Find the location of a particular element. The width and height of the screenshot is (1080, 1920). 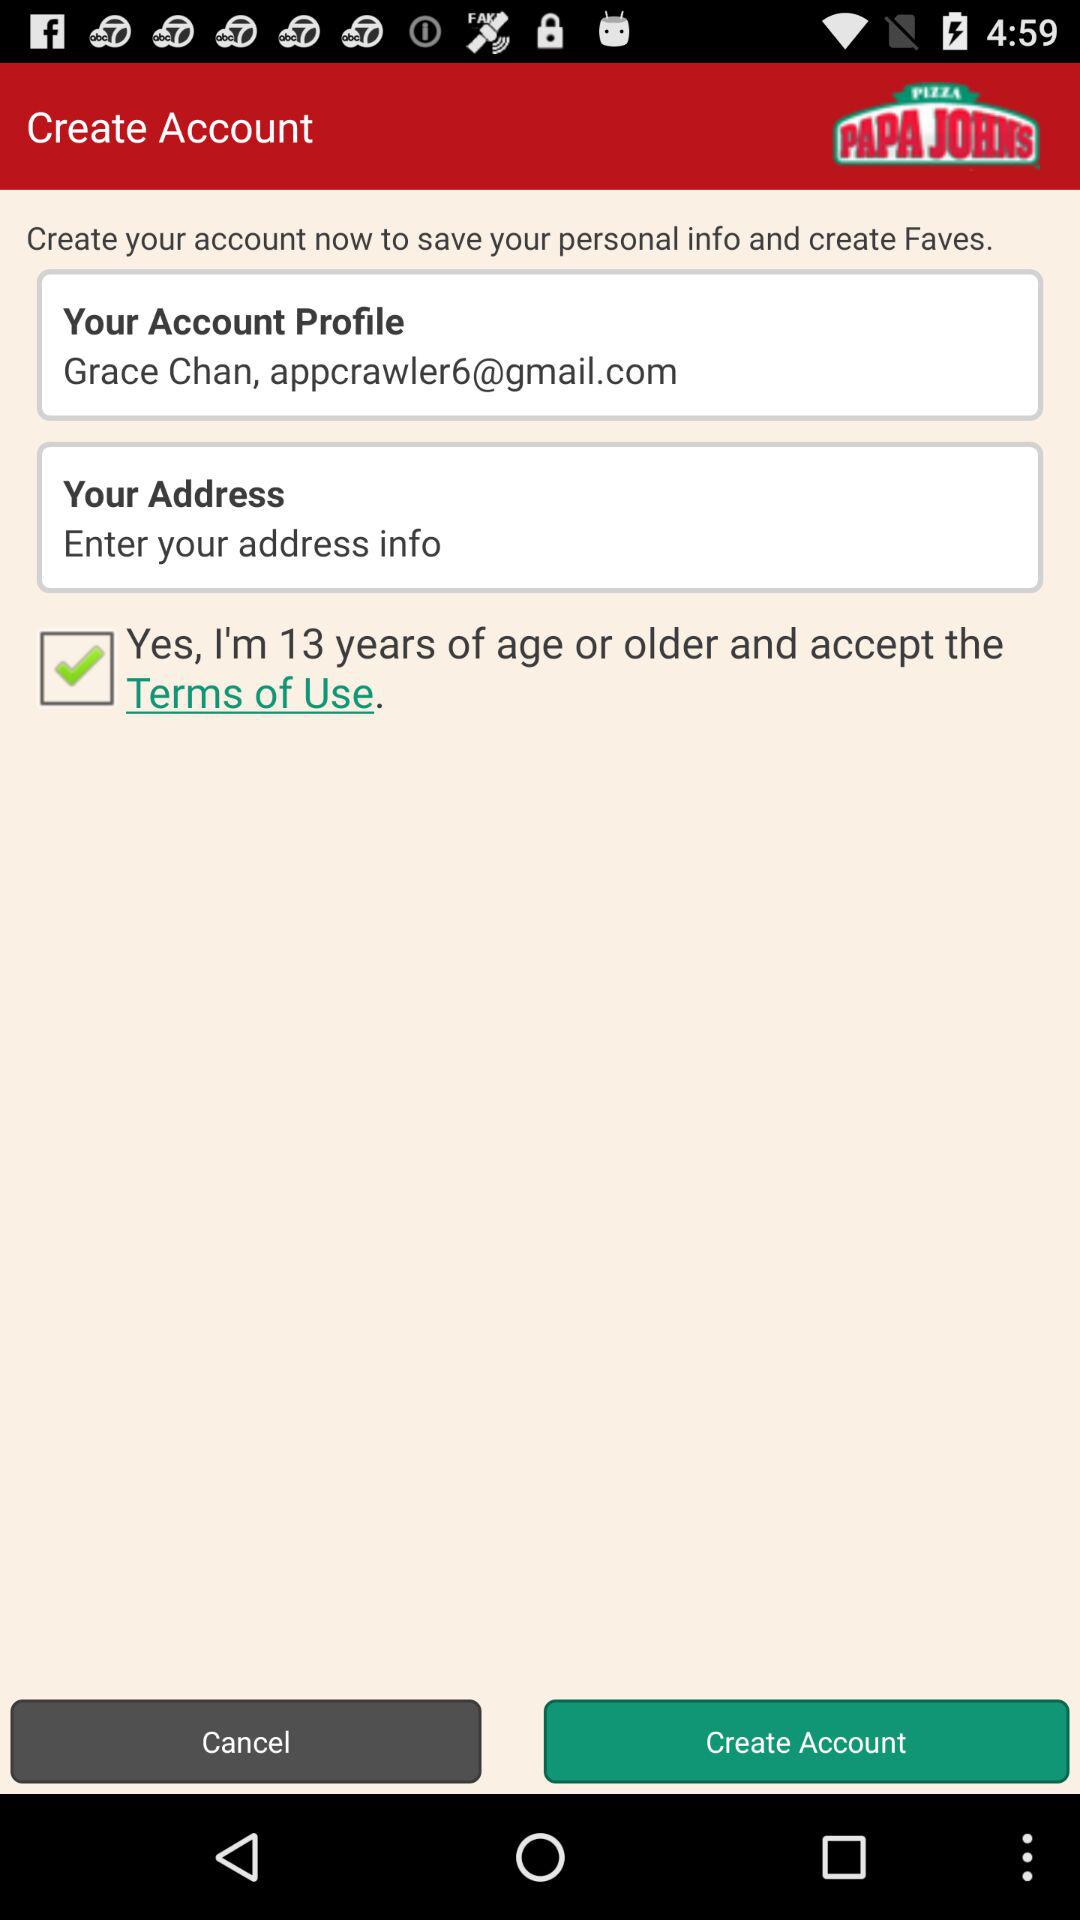

launch the item below the enter your address app is located at coordinates (590, 666).